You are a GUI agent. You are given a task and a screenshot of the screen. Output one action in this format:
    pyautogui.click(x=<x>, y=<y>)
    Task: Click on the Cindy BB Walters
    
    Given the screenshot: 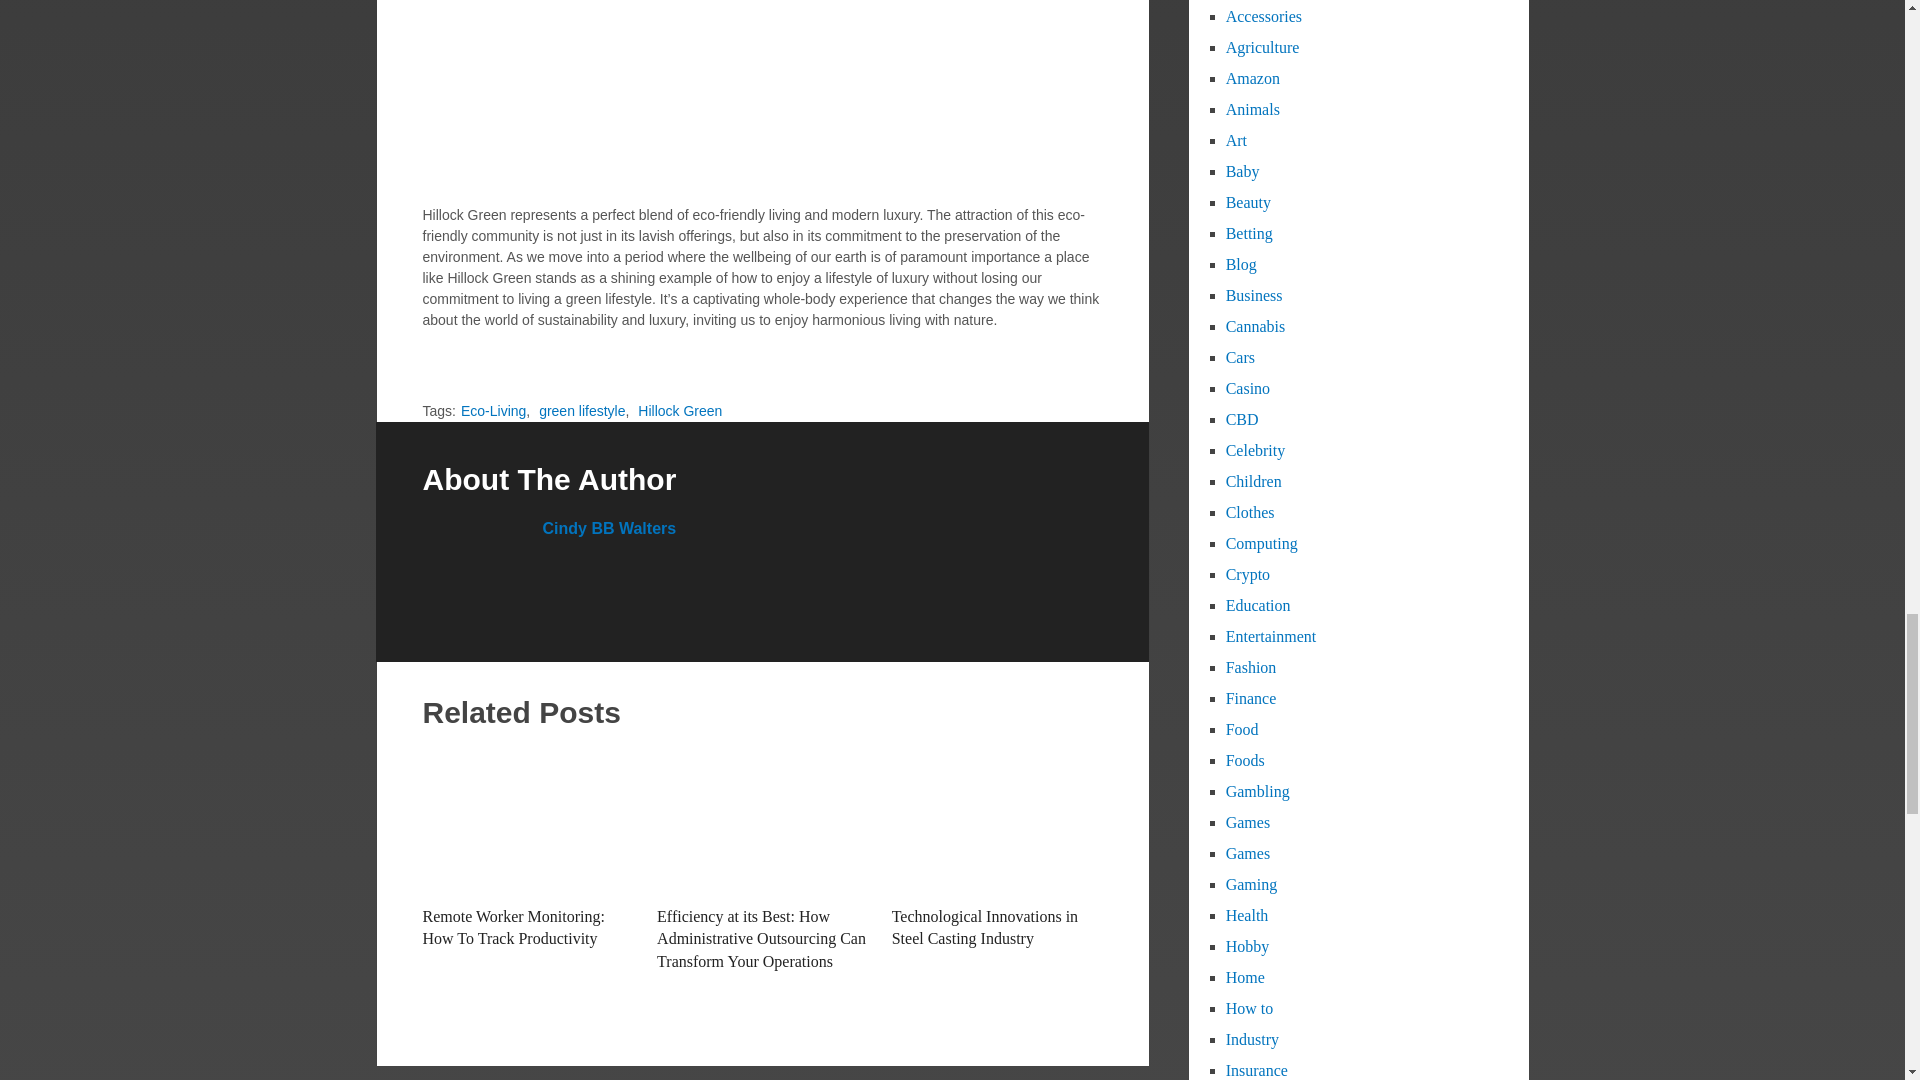 What is the action you would take?
    pyautogui.click(x=608, y=528)
    